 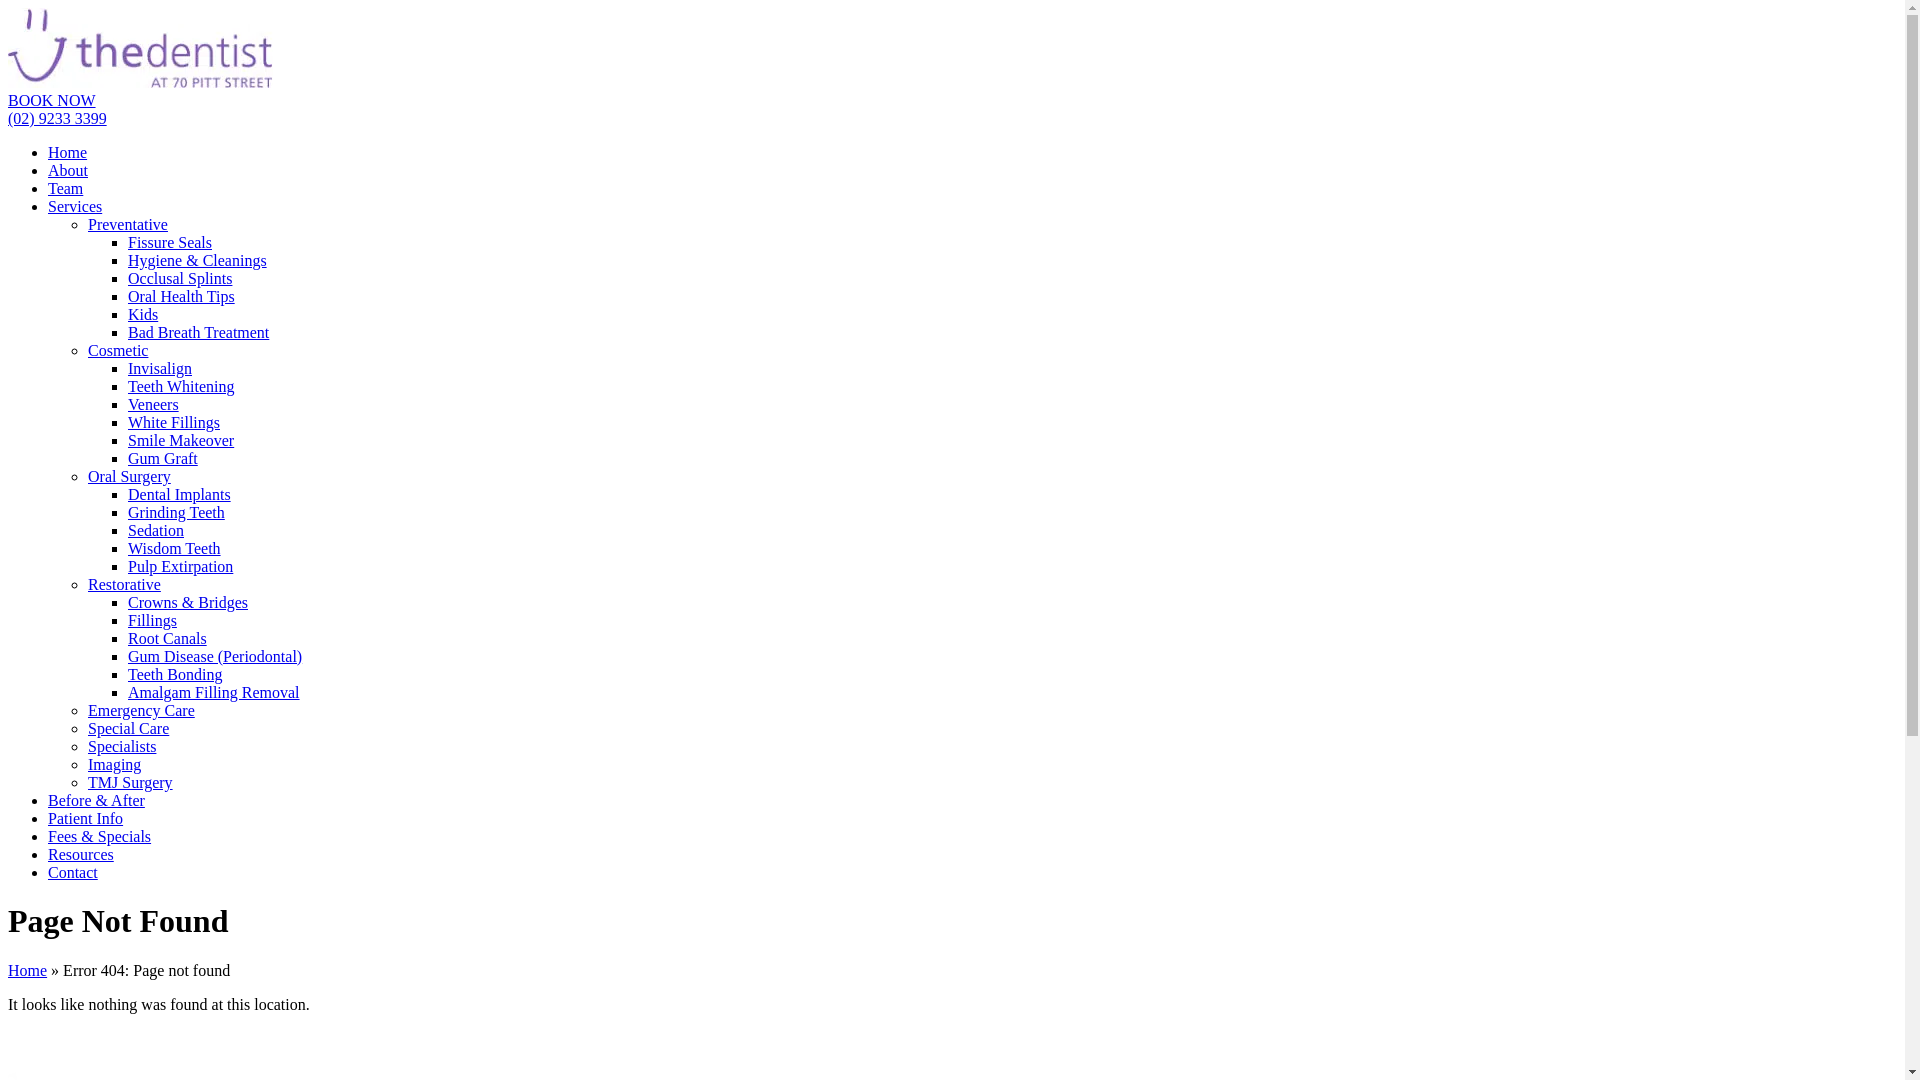 What do you see at coordinates (174, 422) in the screenshot?
I see `White Fillings` at bounding box center [174, 422].